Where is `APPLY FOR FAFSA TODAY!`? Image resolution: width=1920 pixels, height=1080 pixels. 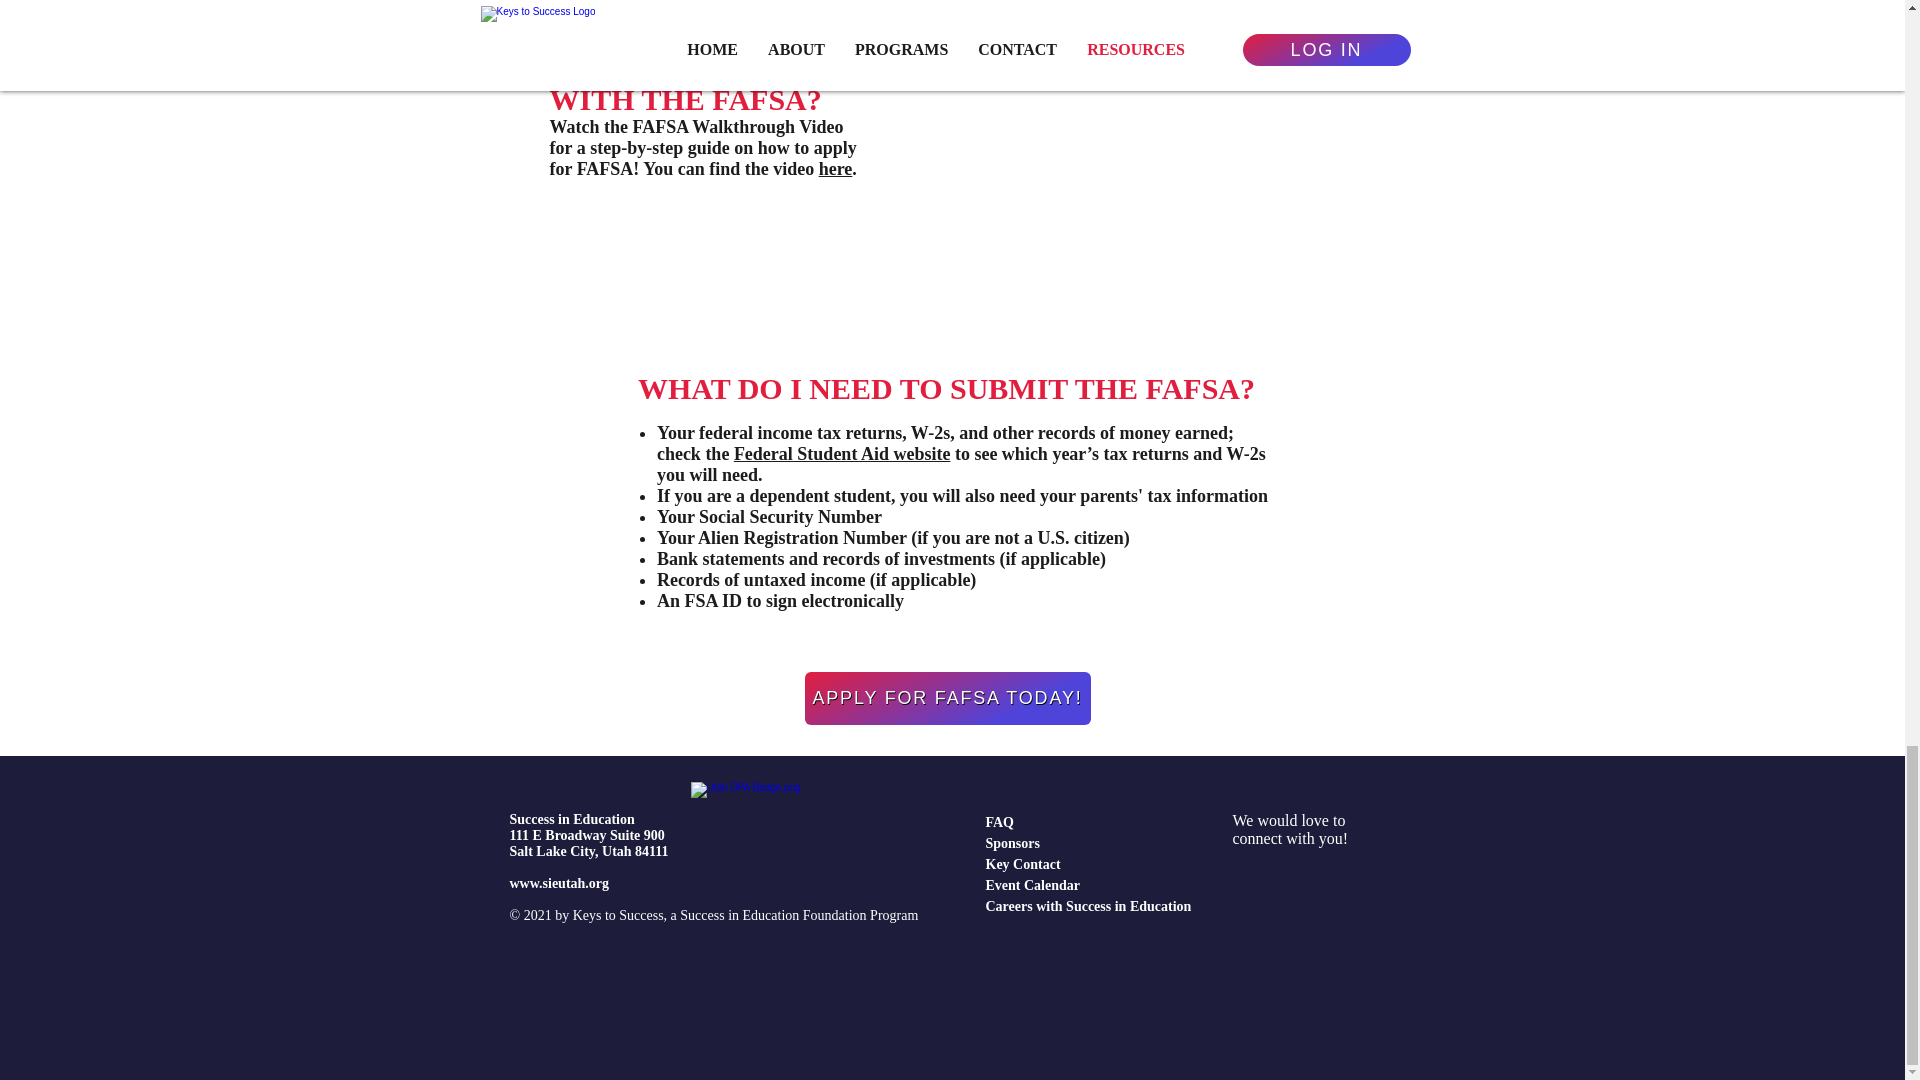 APPLY FOR FAFSA TODAY! is located at coordinates (947, 698).